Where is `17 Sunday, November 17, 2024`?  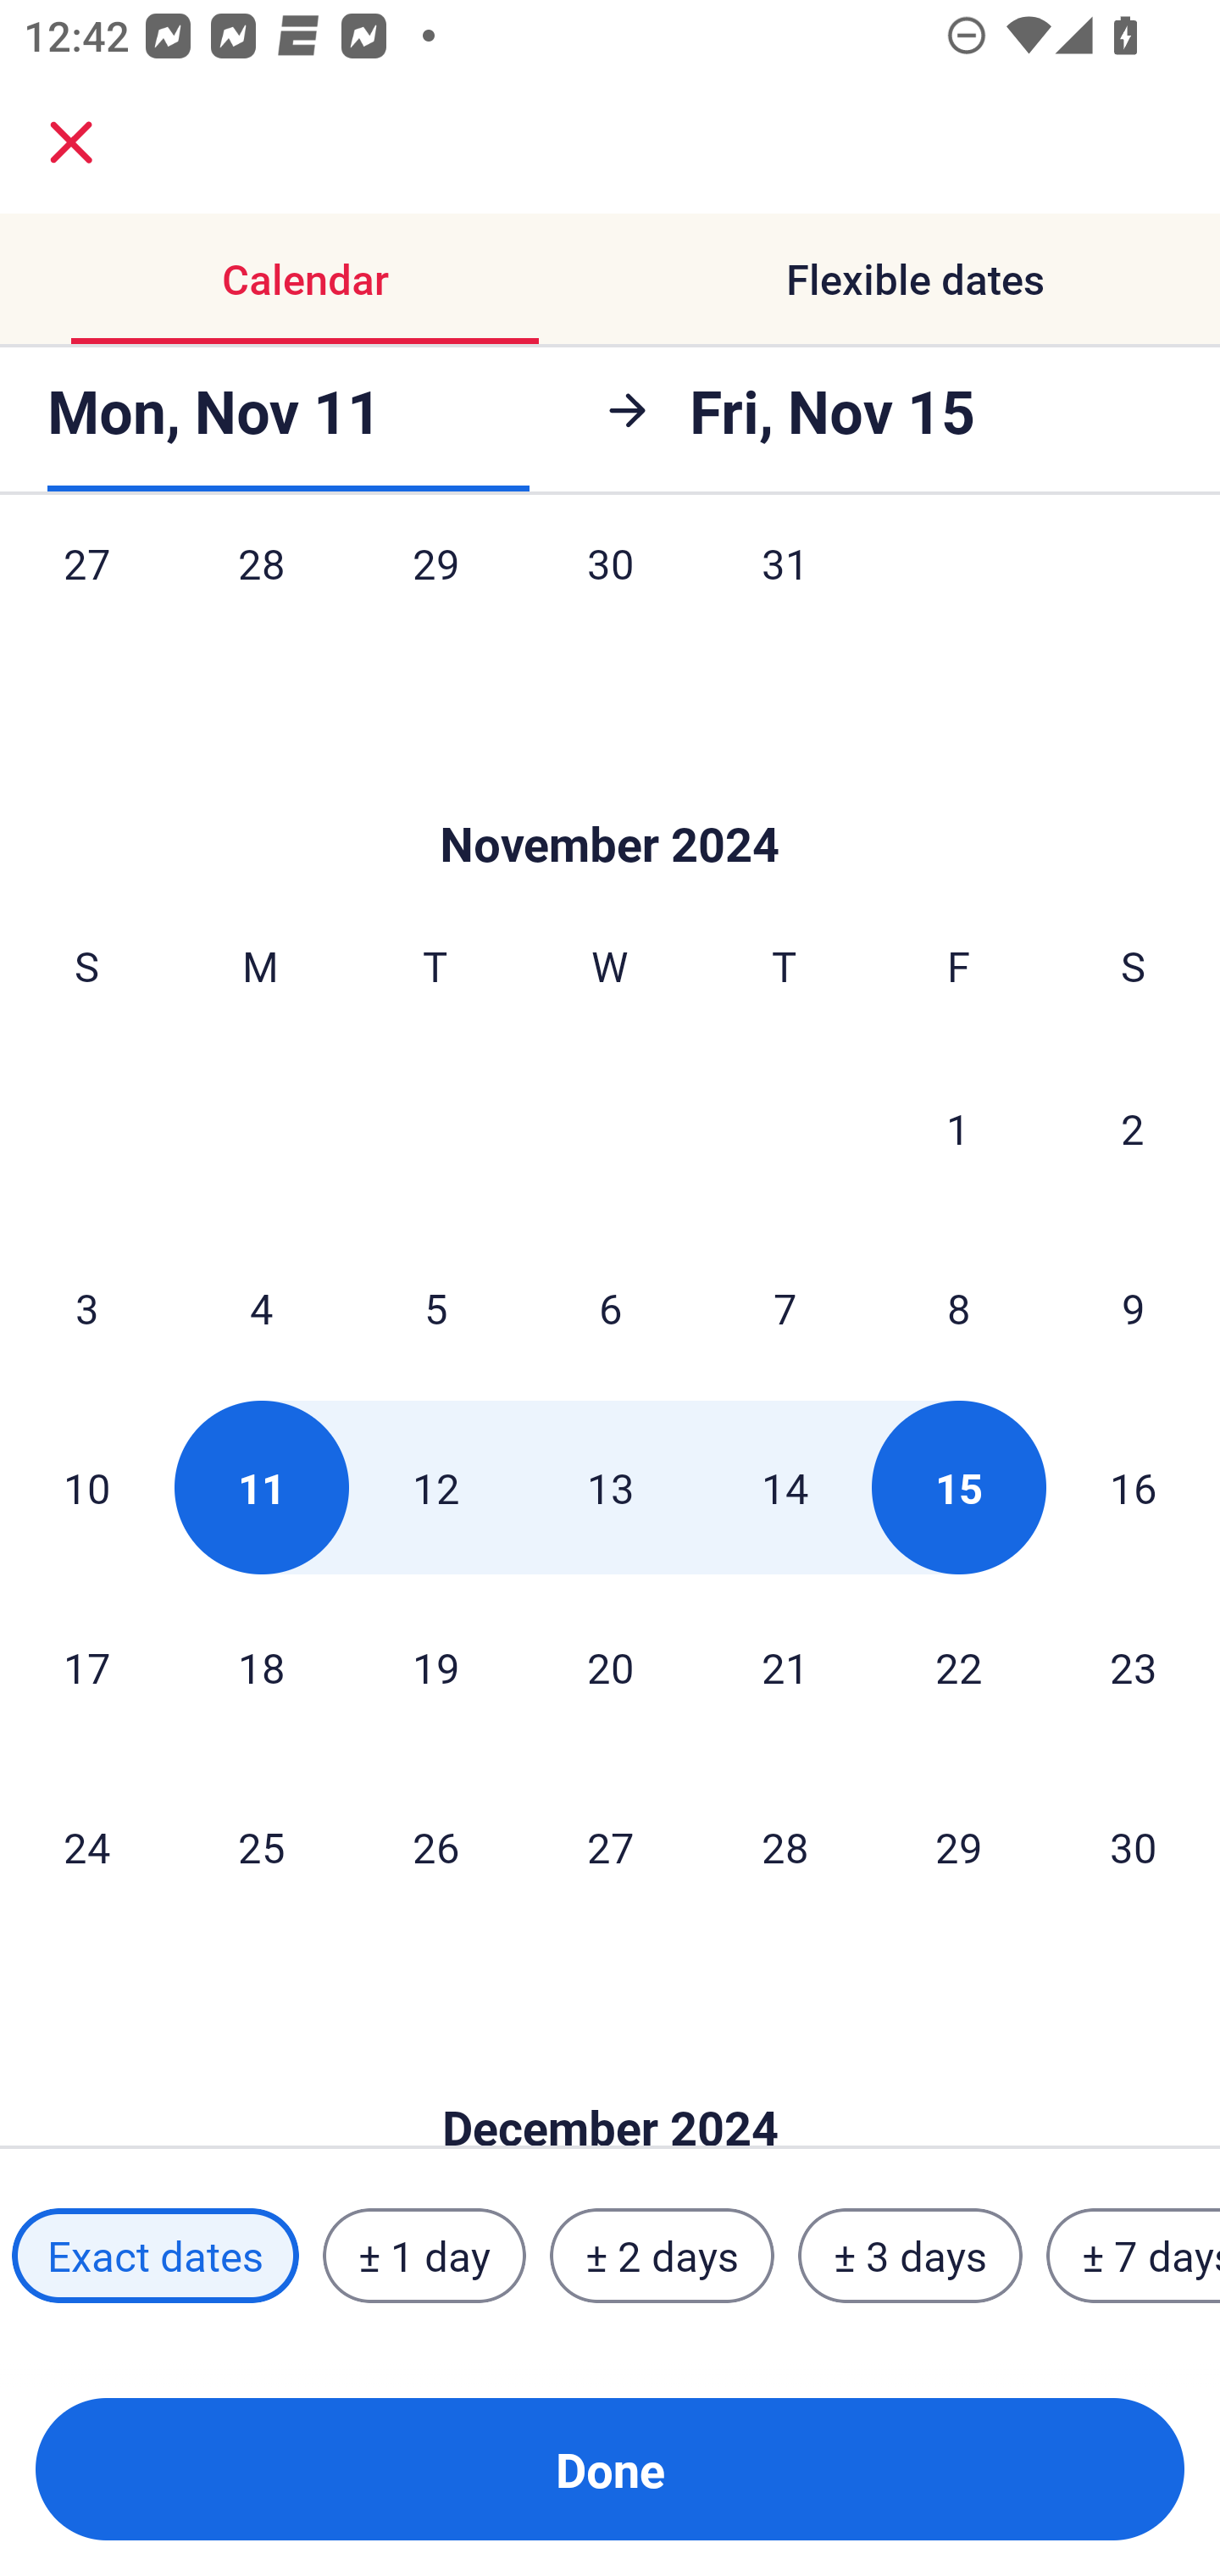
17 Sunday, November 17, 2024 is located at coordinates (86, 1666).